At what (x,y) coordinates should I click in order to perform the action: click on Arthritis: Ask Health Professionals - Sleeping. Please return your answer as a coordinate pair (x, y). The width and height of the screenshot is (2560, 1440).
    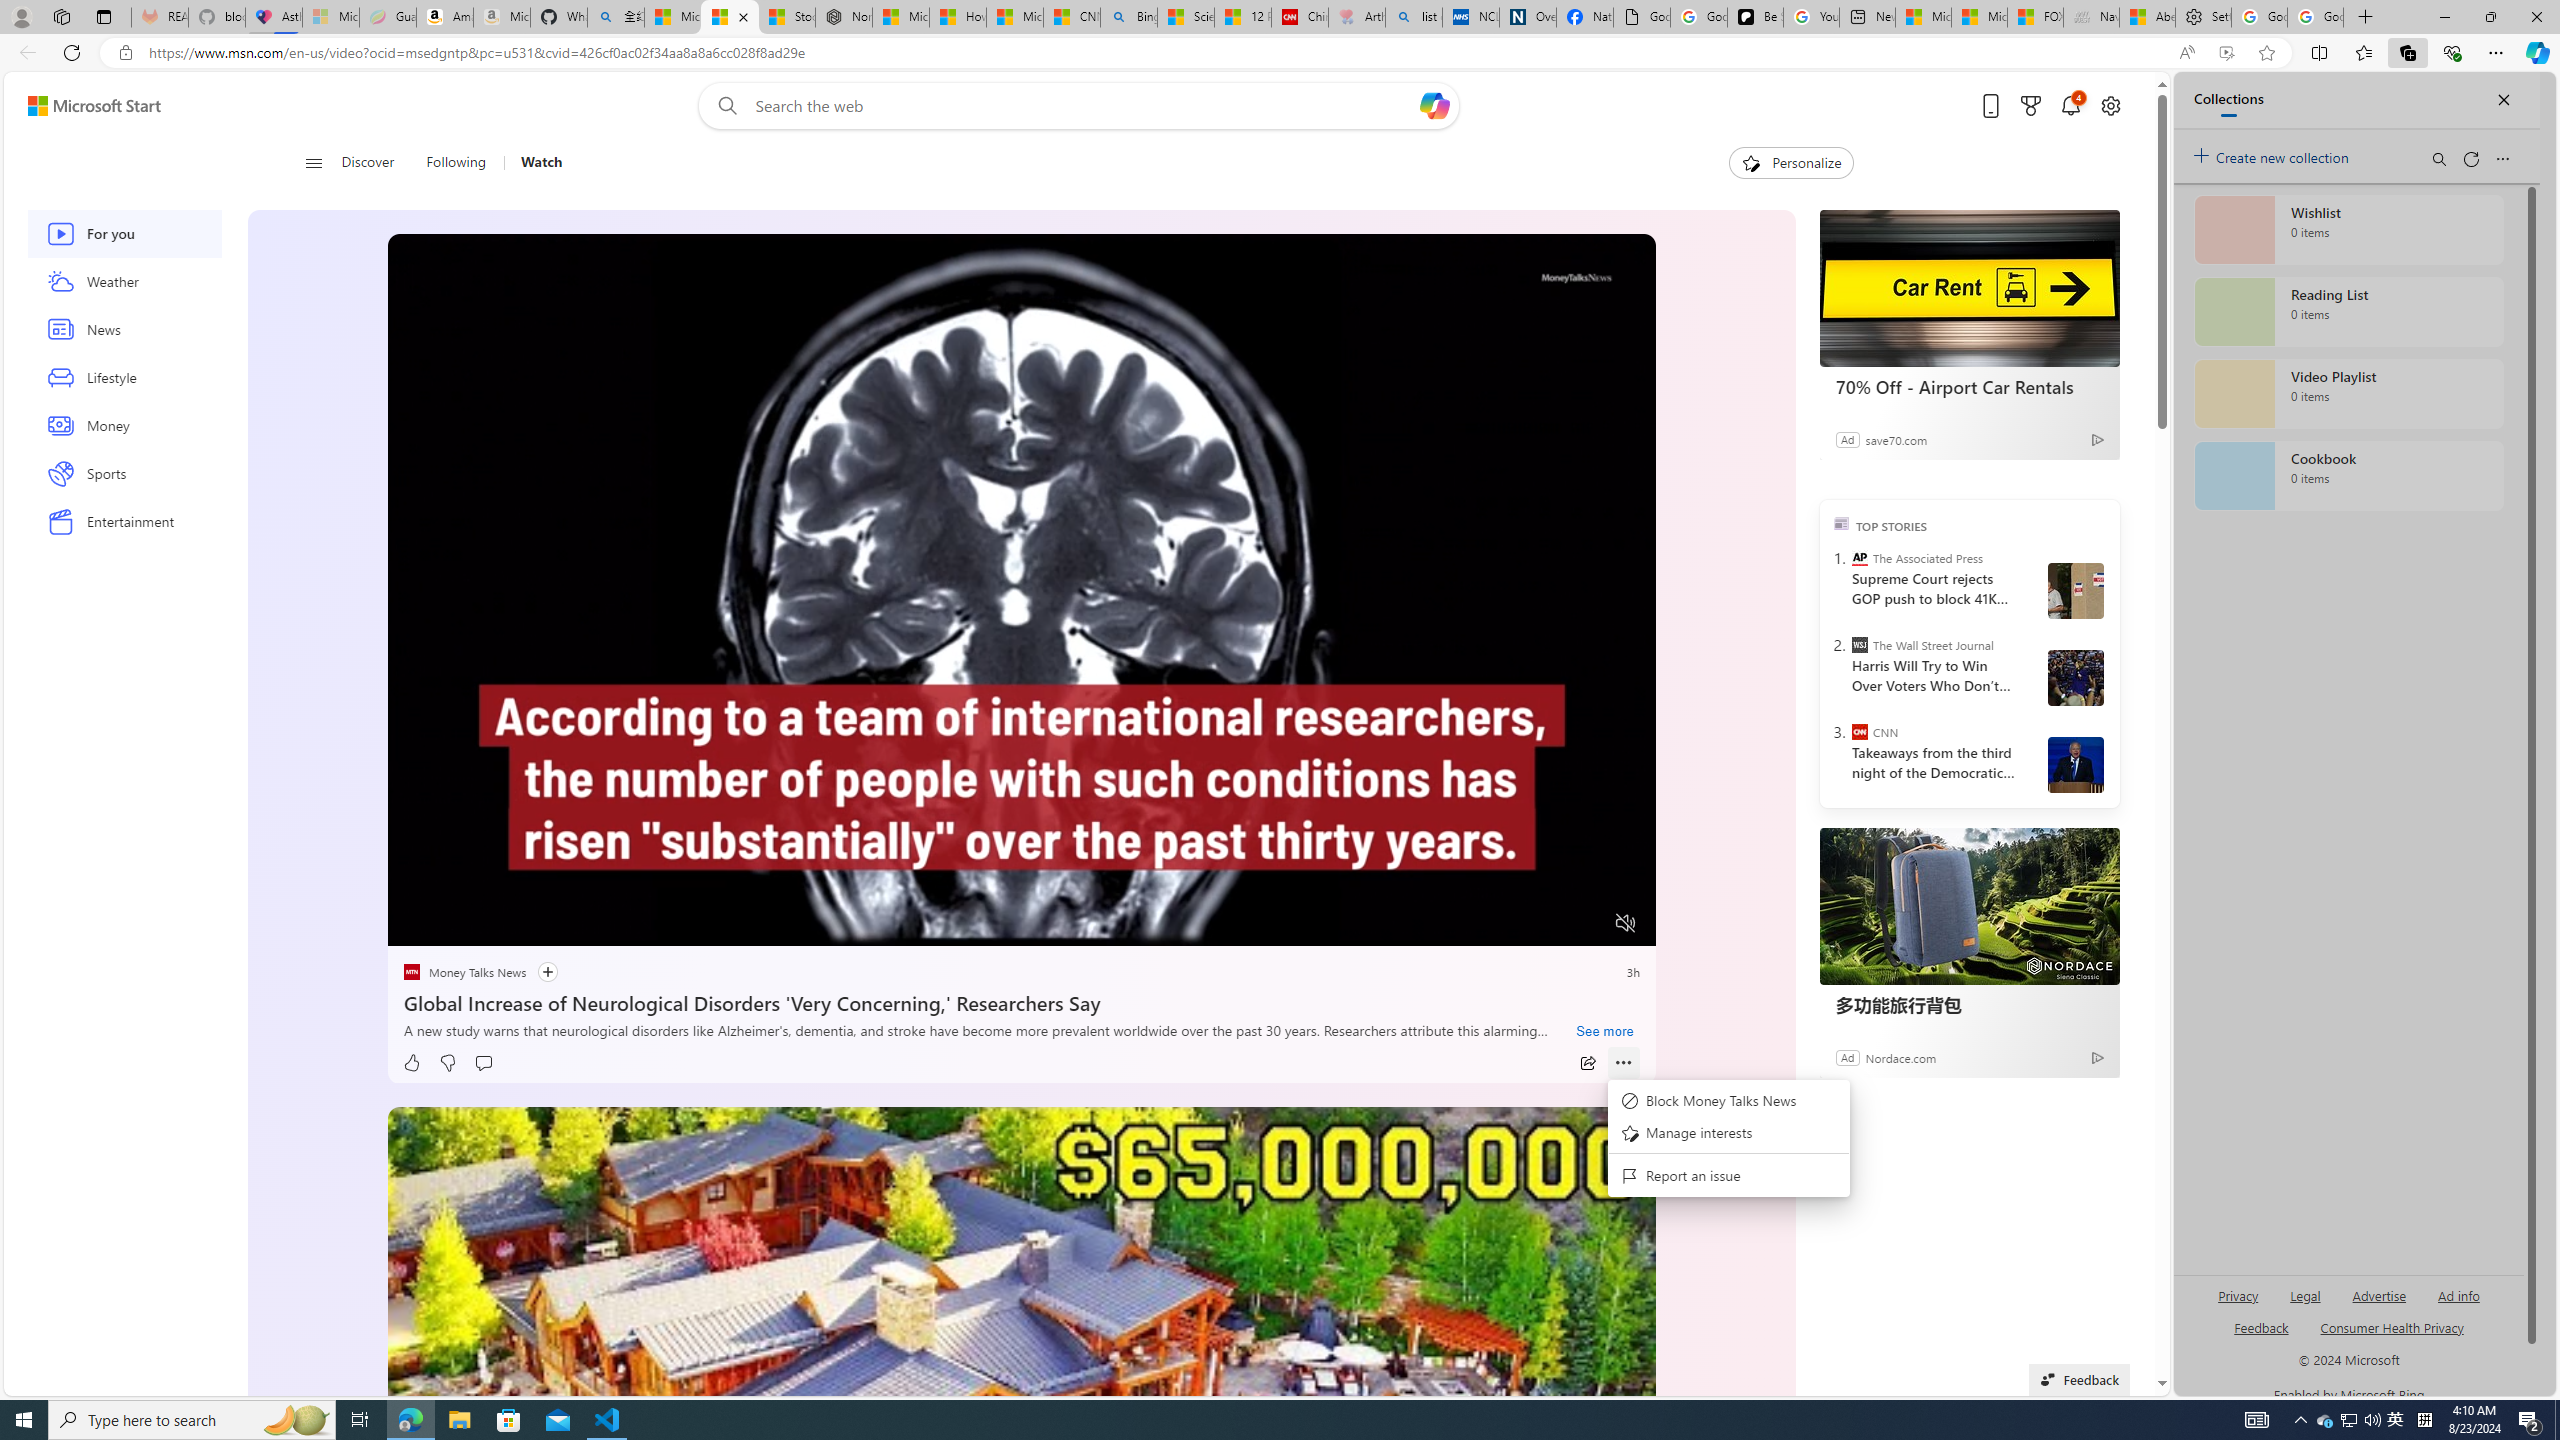
    Looking at the image, I should click on (1358, 17).